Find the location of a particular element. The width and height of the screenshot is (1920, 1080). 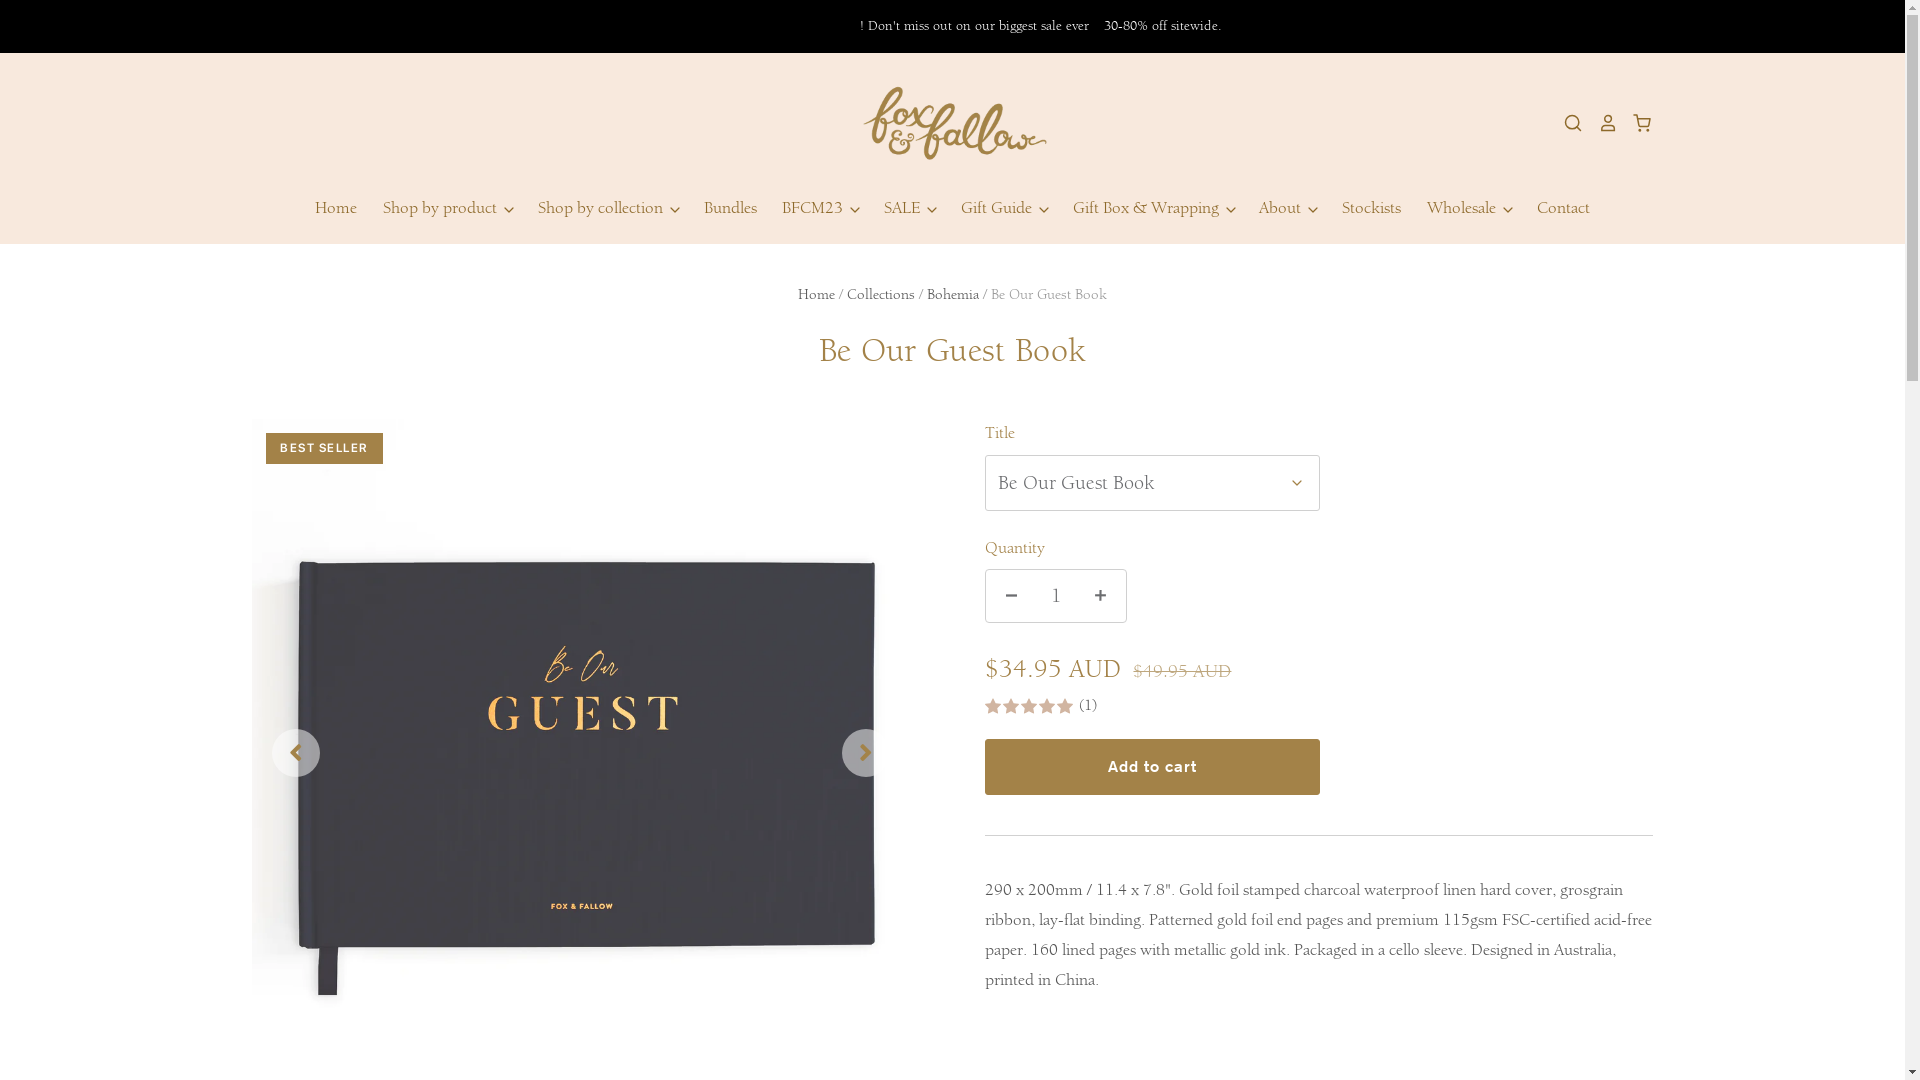

Stockists is located at coordinates (1360, 209).